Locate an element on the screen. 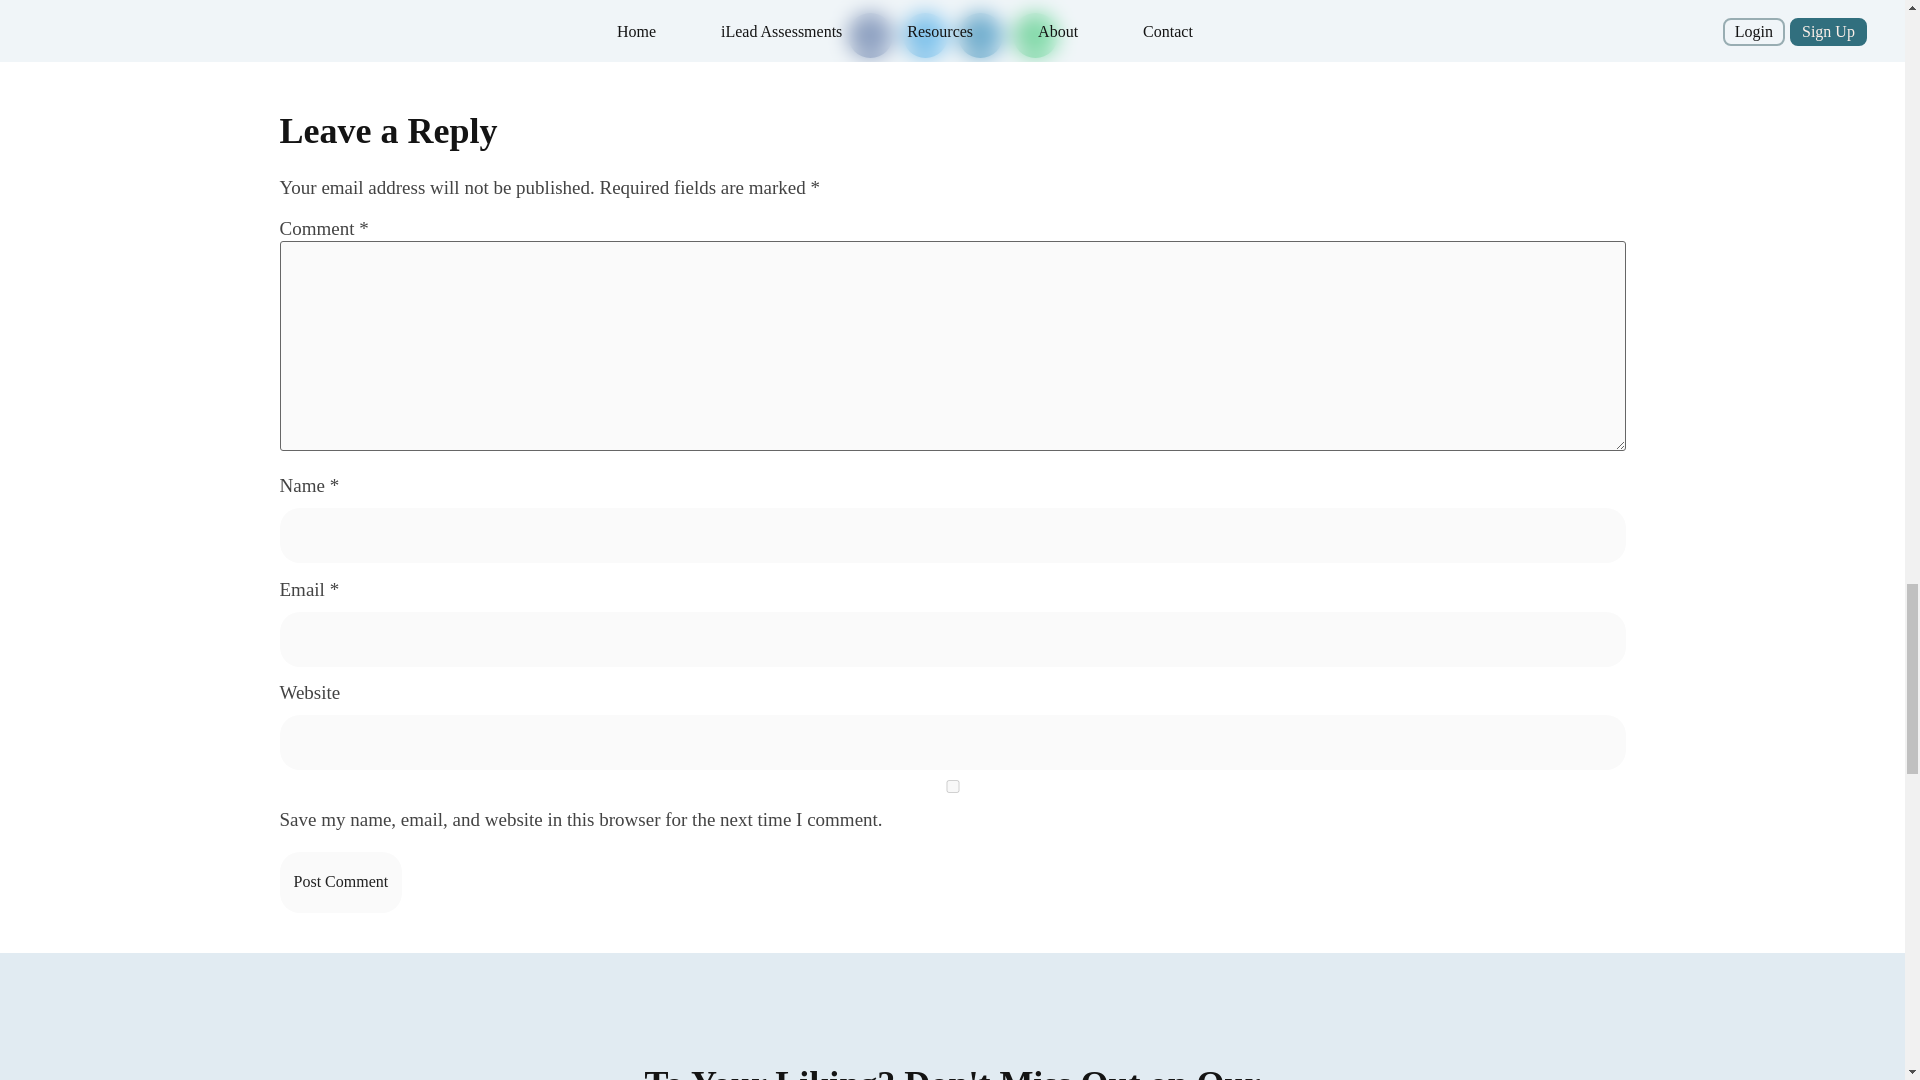 Image resolution: width=1920 pixels, height=1080 pixels. Post Comment is located at coordinates (342, 882).